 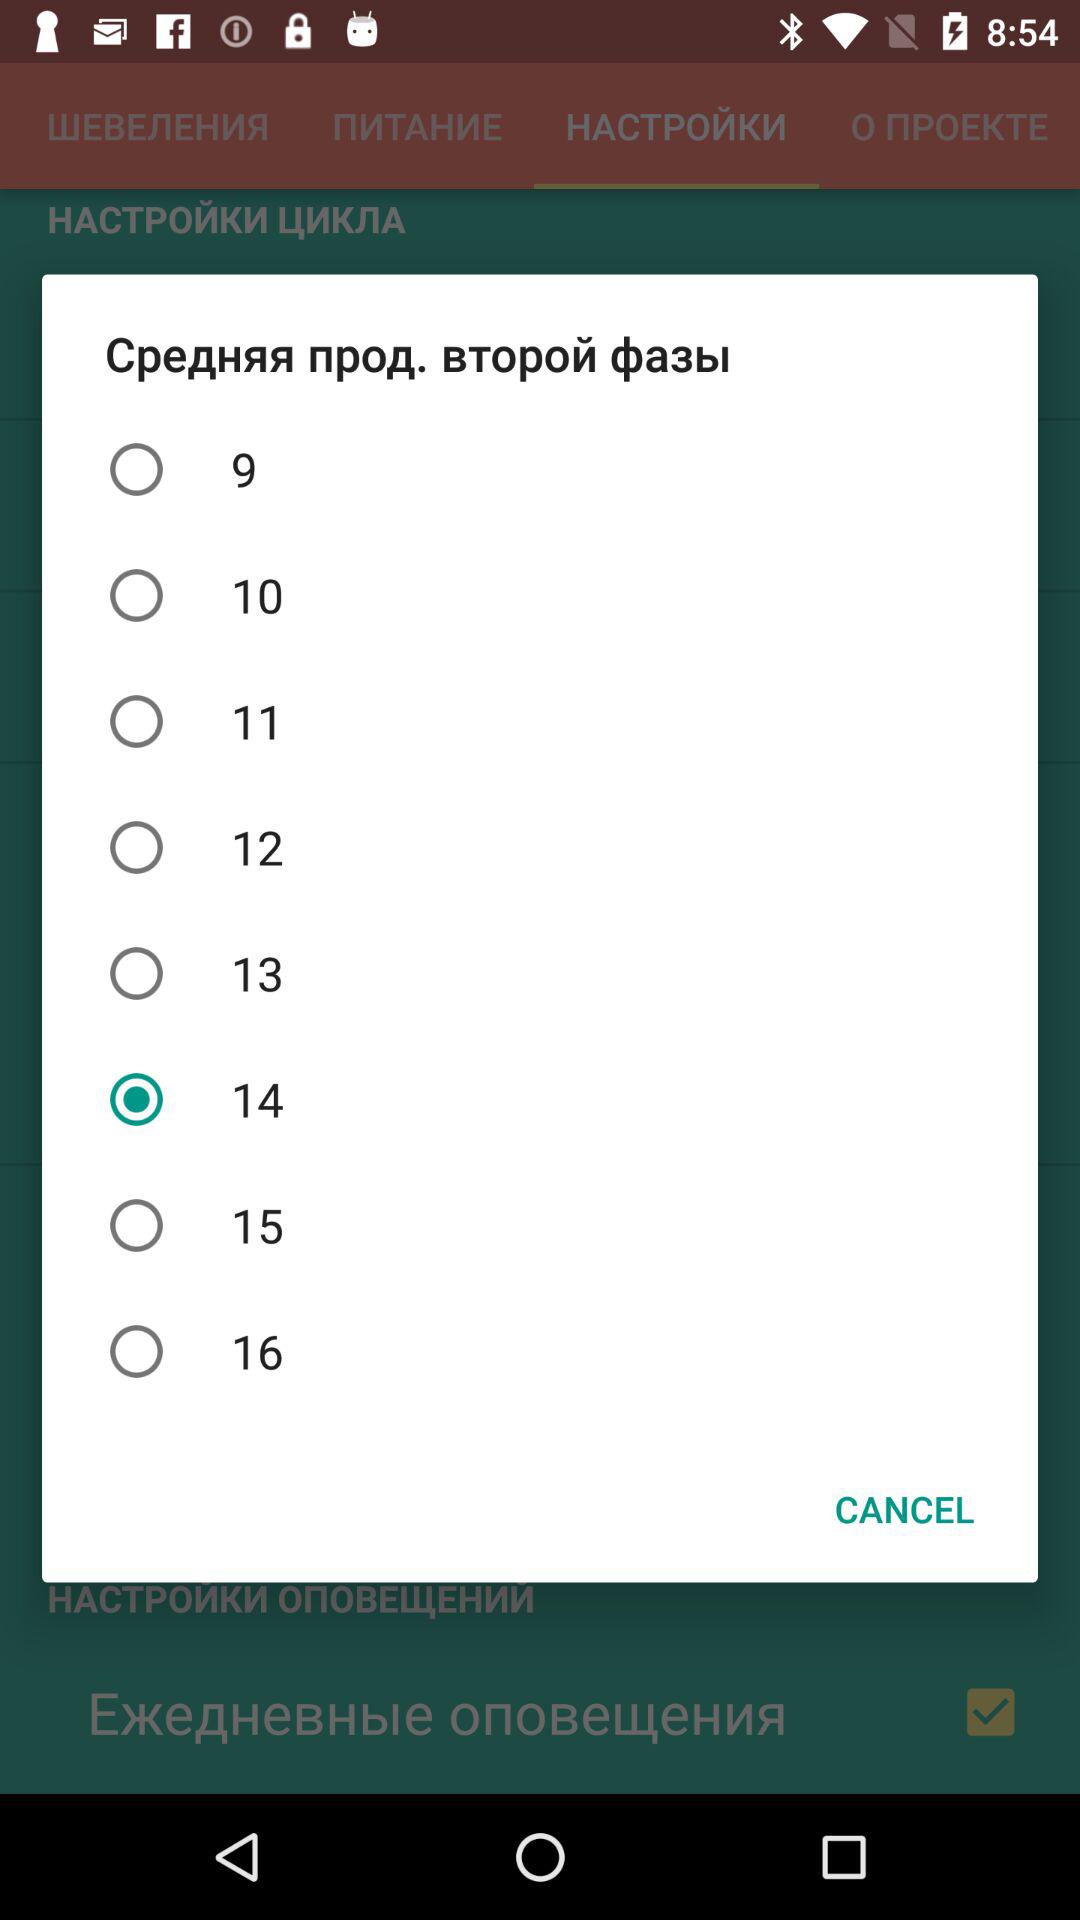 I want to click on swipe to the 12 item, so click(x=540, y=847).